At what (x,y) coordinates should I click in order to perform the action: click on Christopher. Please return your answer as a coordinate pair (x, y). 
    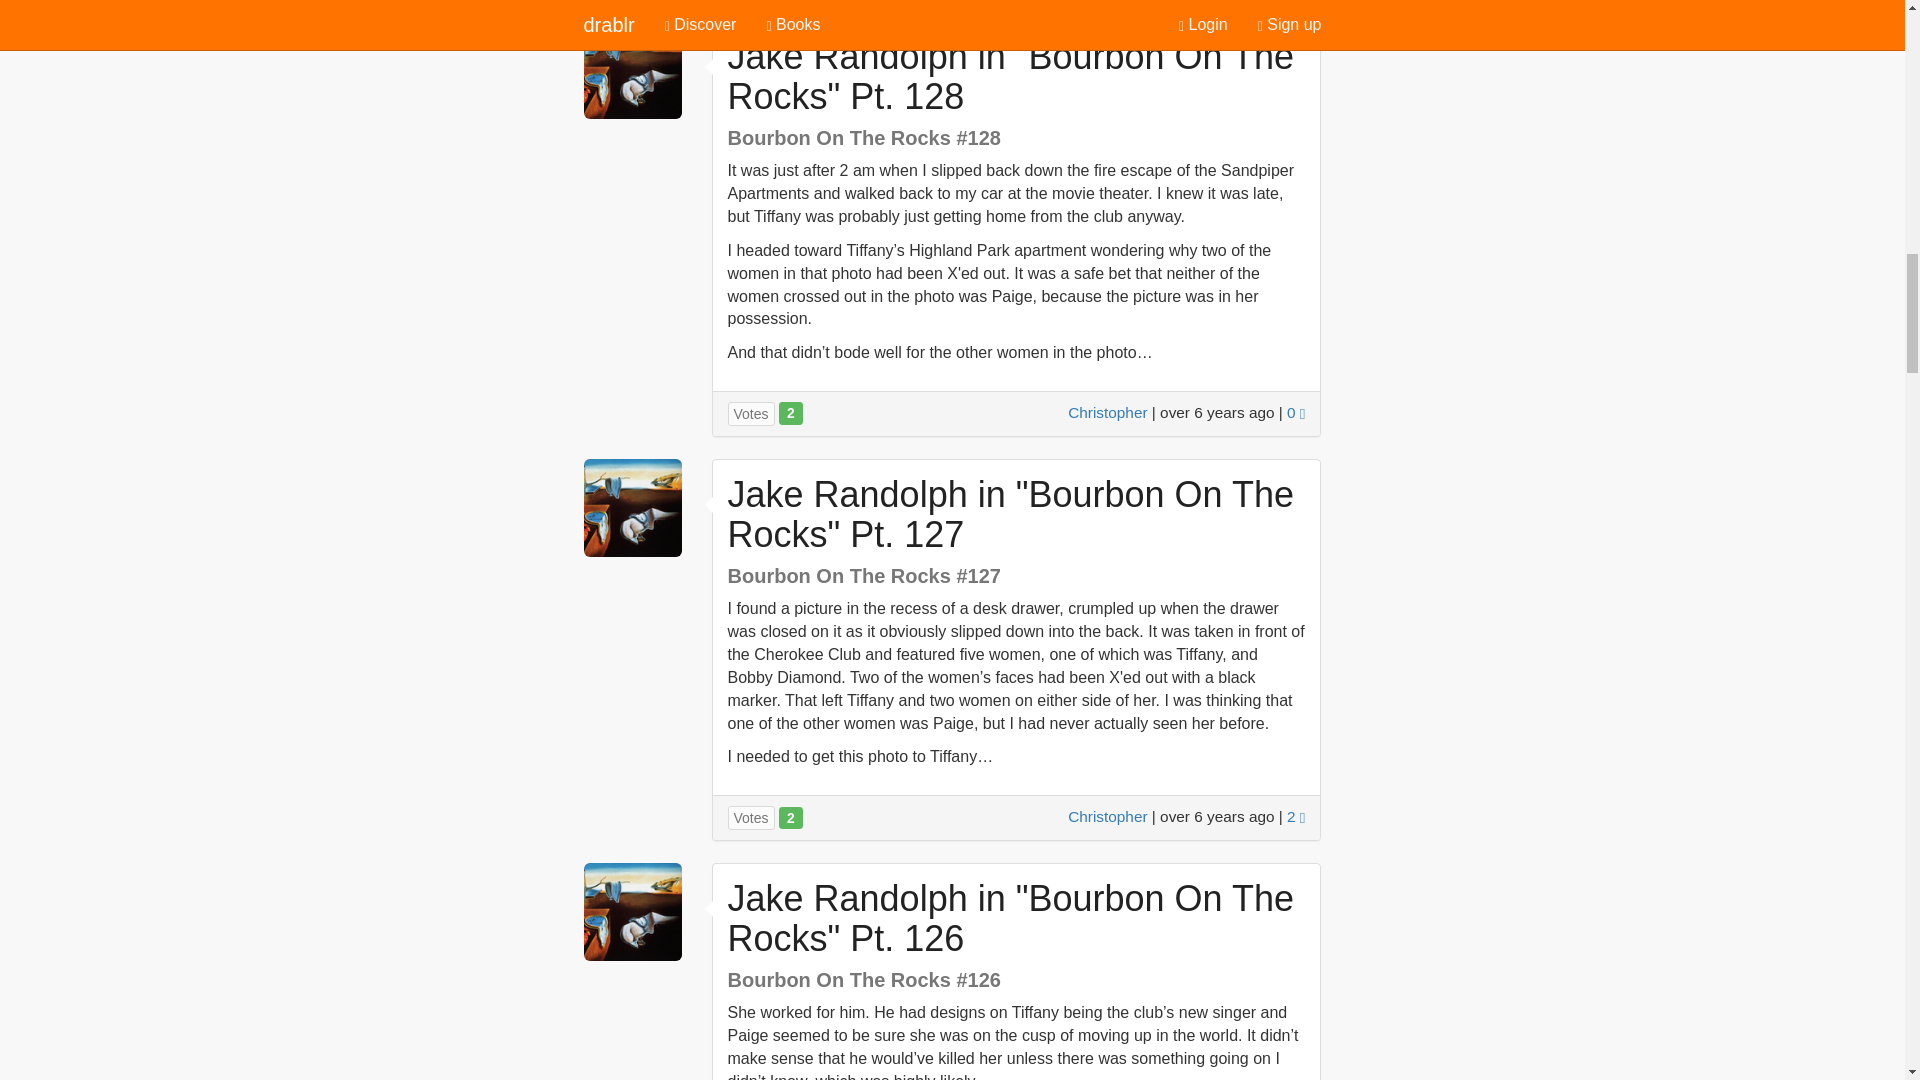
    Looking at the image, I should click on (1106, 816).